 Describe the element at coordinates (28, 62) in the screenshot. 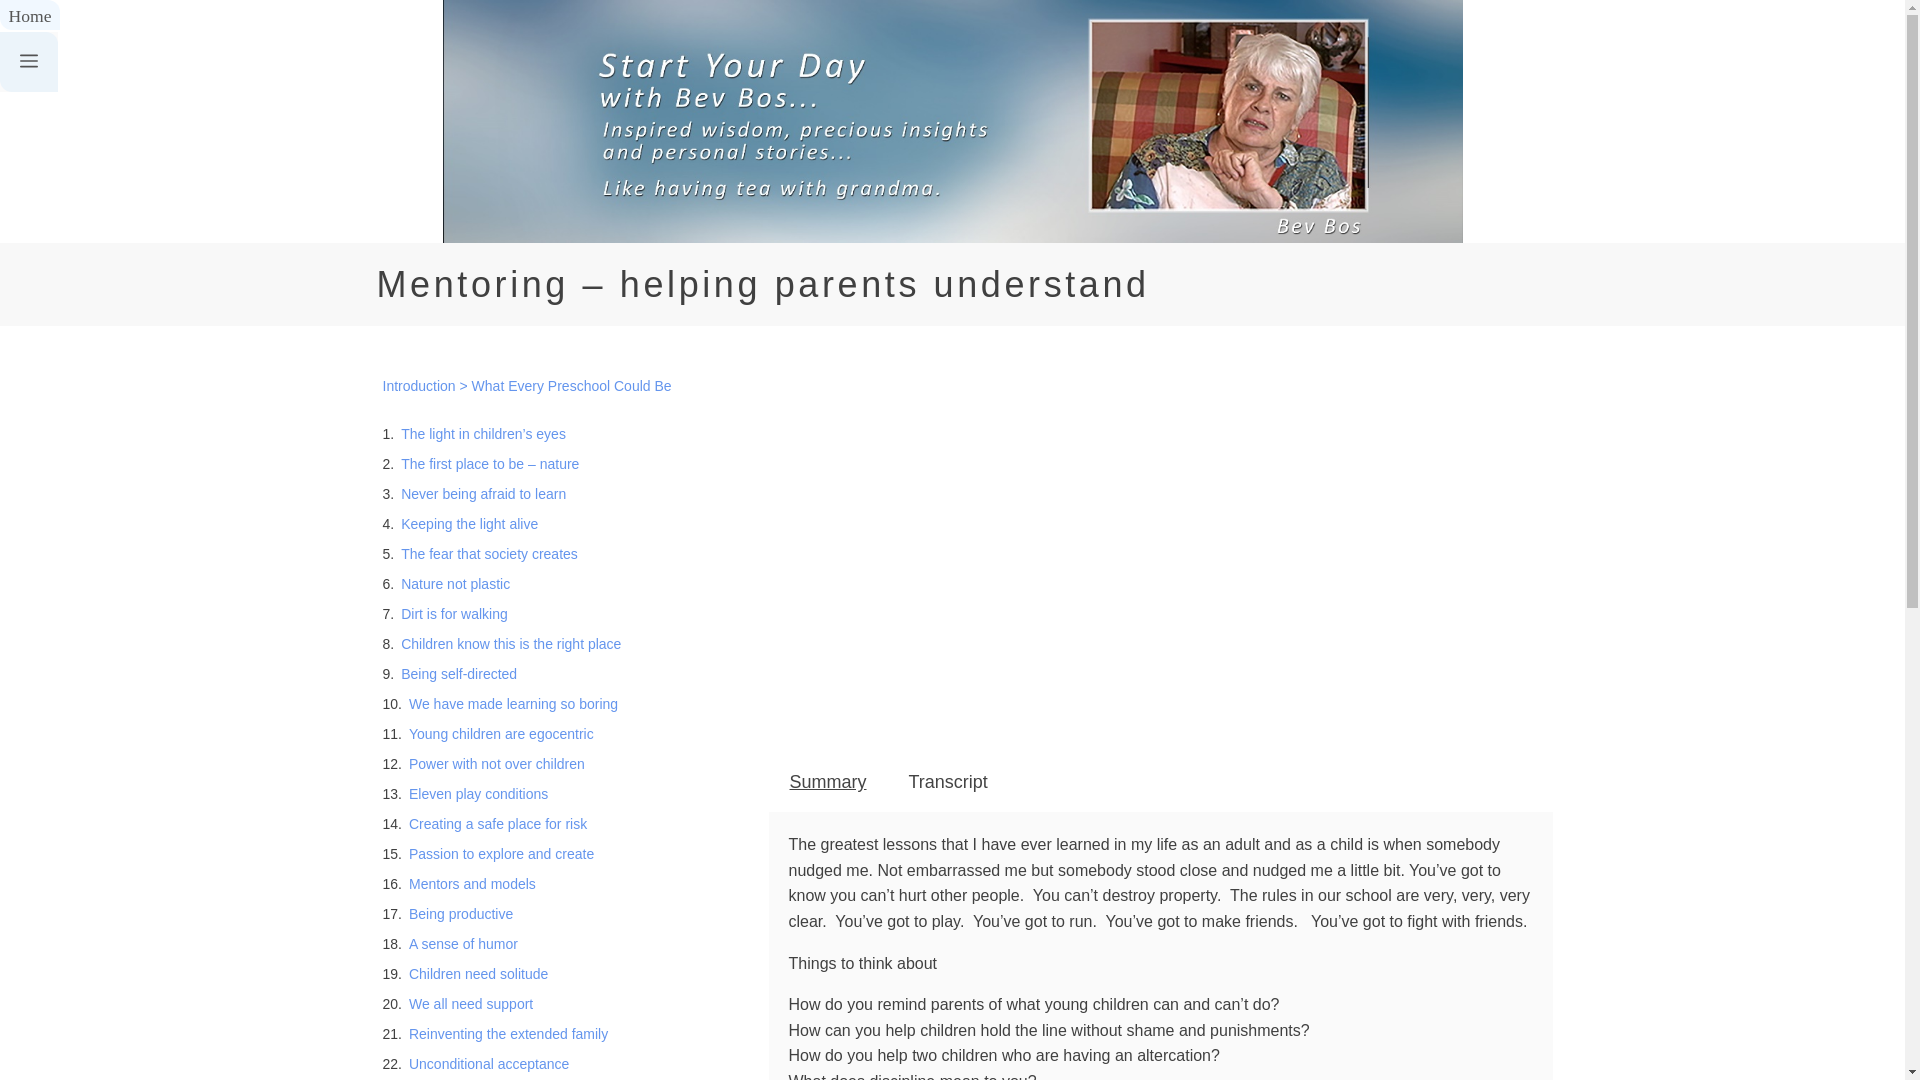

I see `MENU` at that location.